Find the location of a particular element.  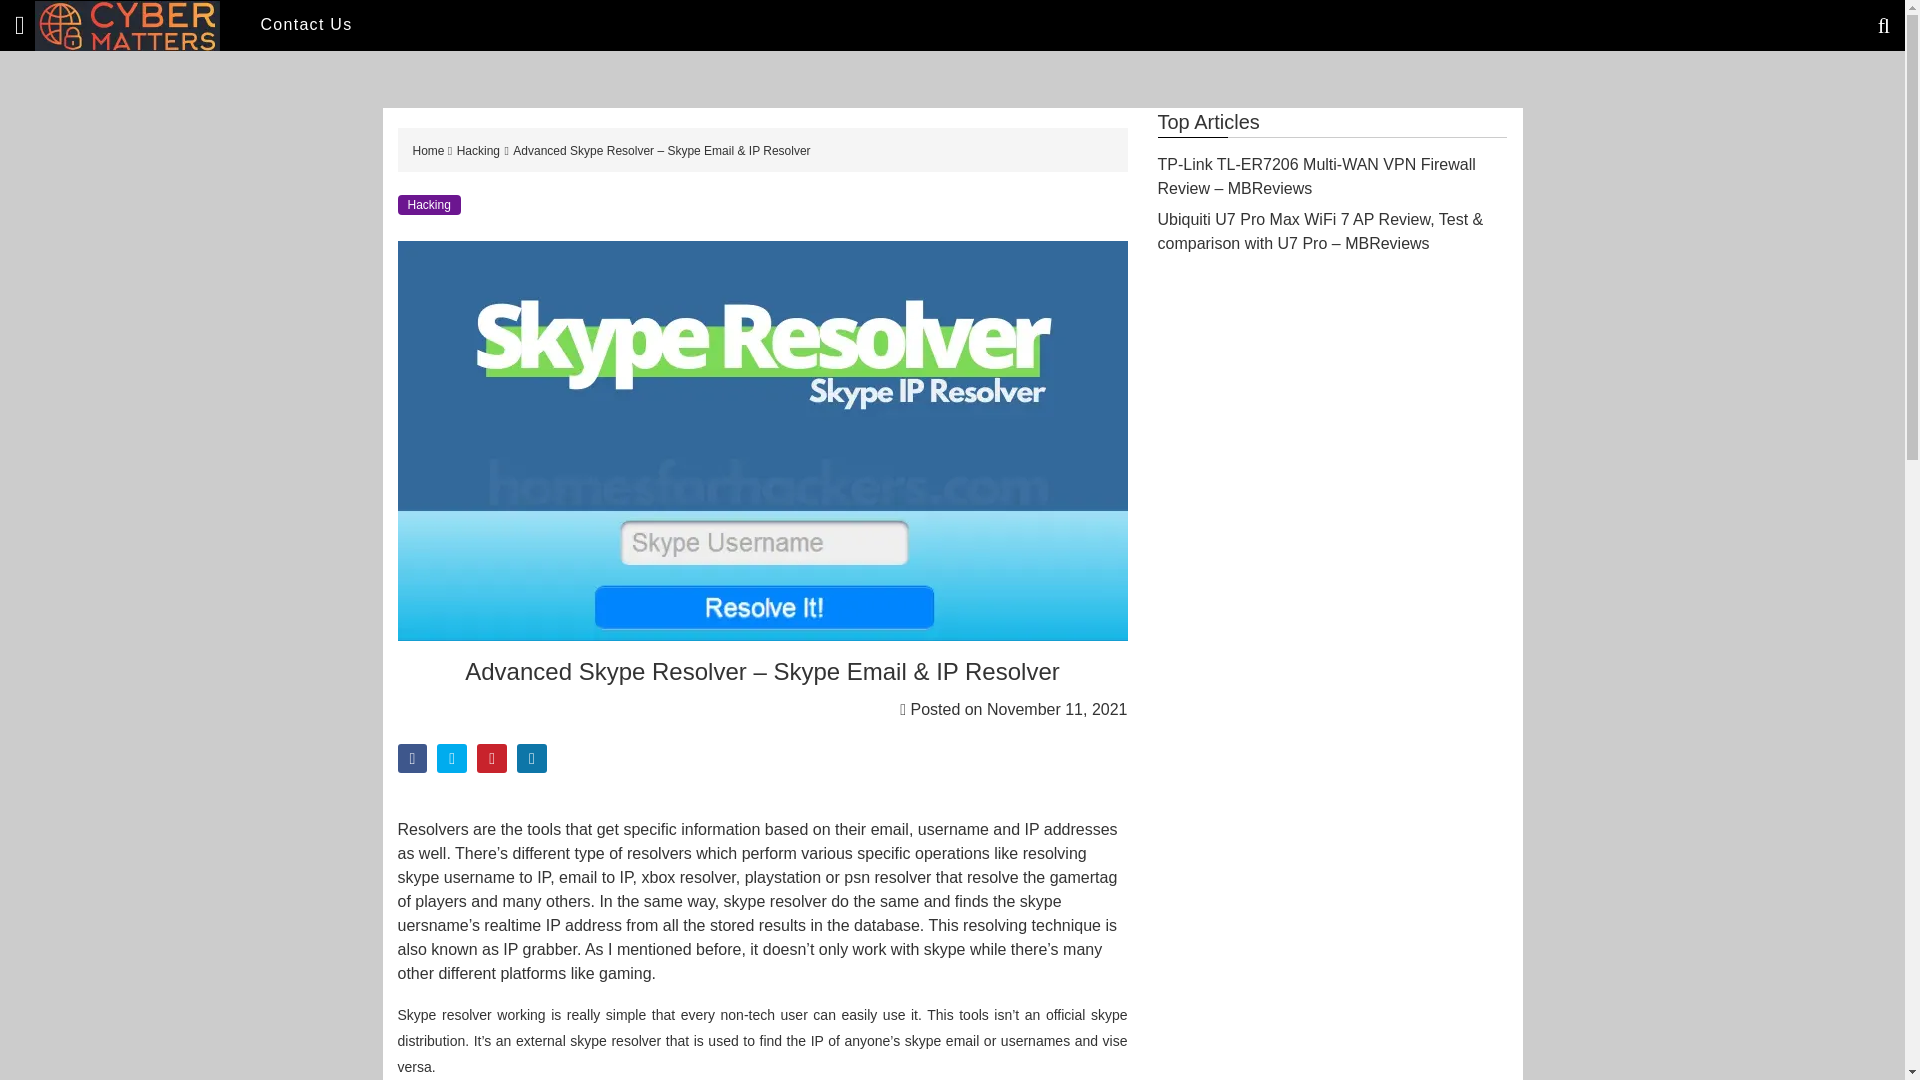

November 11, 2021 is located at coordinates (1057, 709).